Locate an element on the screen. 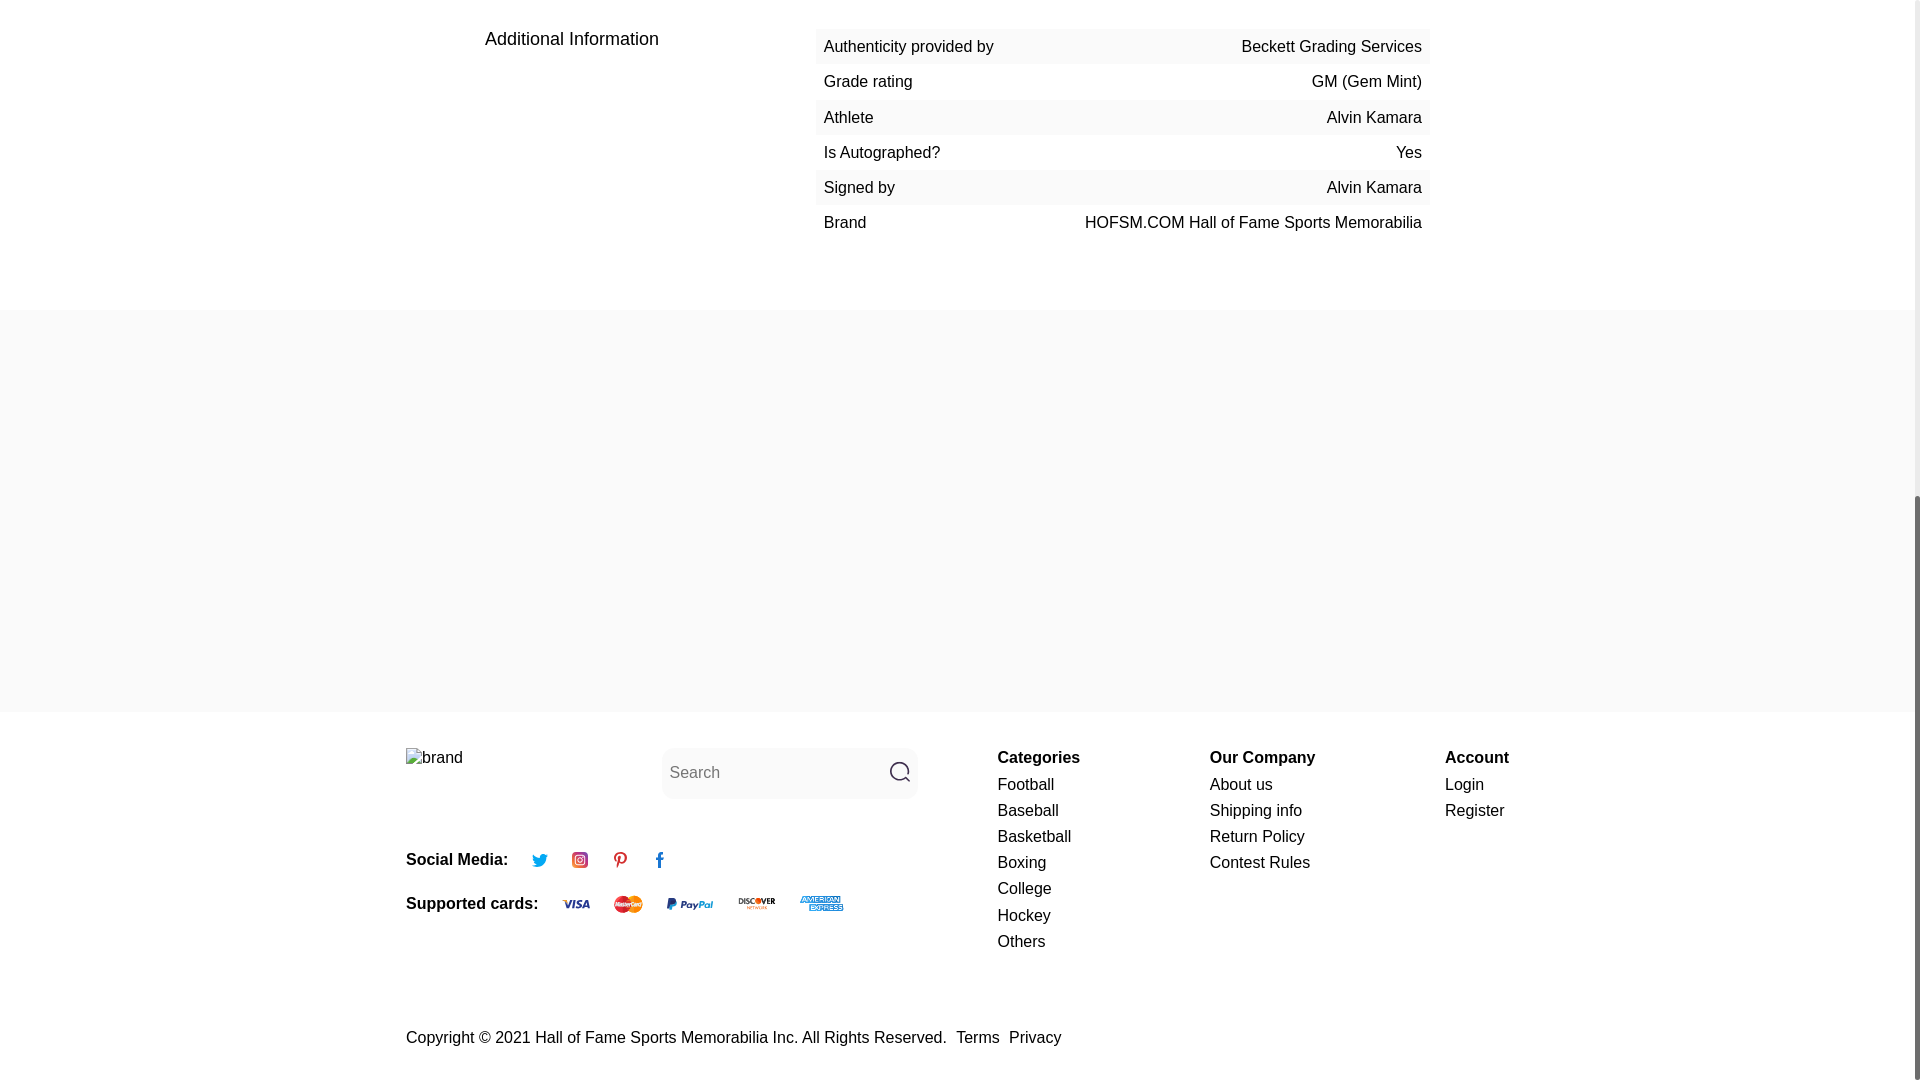  Privacy is located at coordinates (1035, 1037).